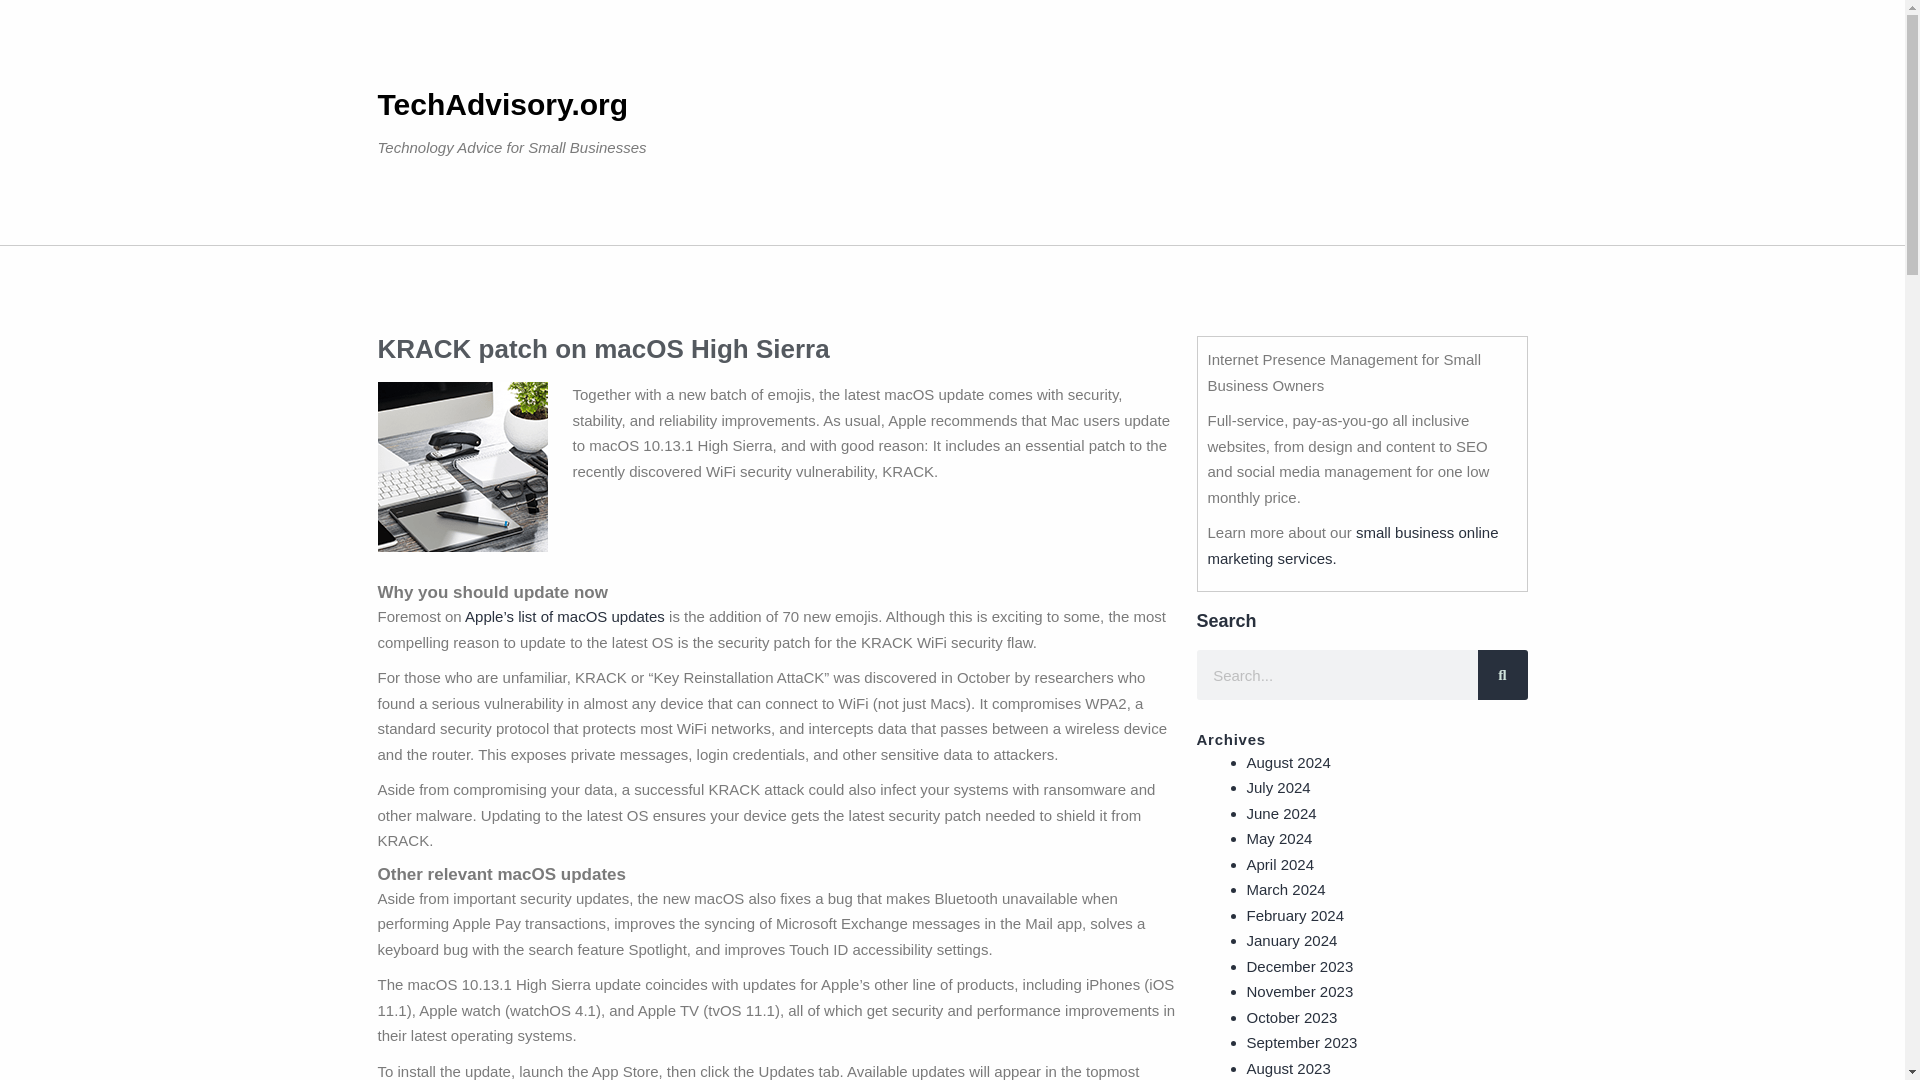  Describe the element at coordinates (1291, 1016) in the screenshot. I see `October 2023` at that location.